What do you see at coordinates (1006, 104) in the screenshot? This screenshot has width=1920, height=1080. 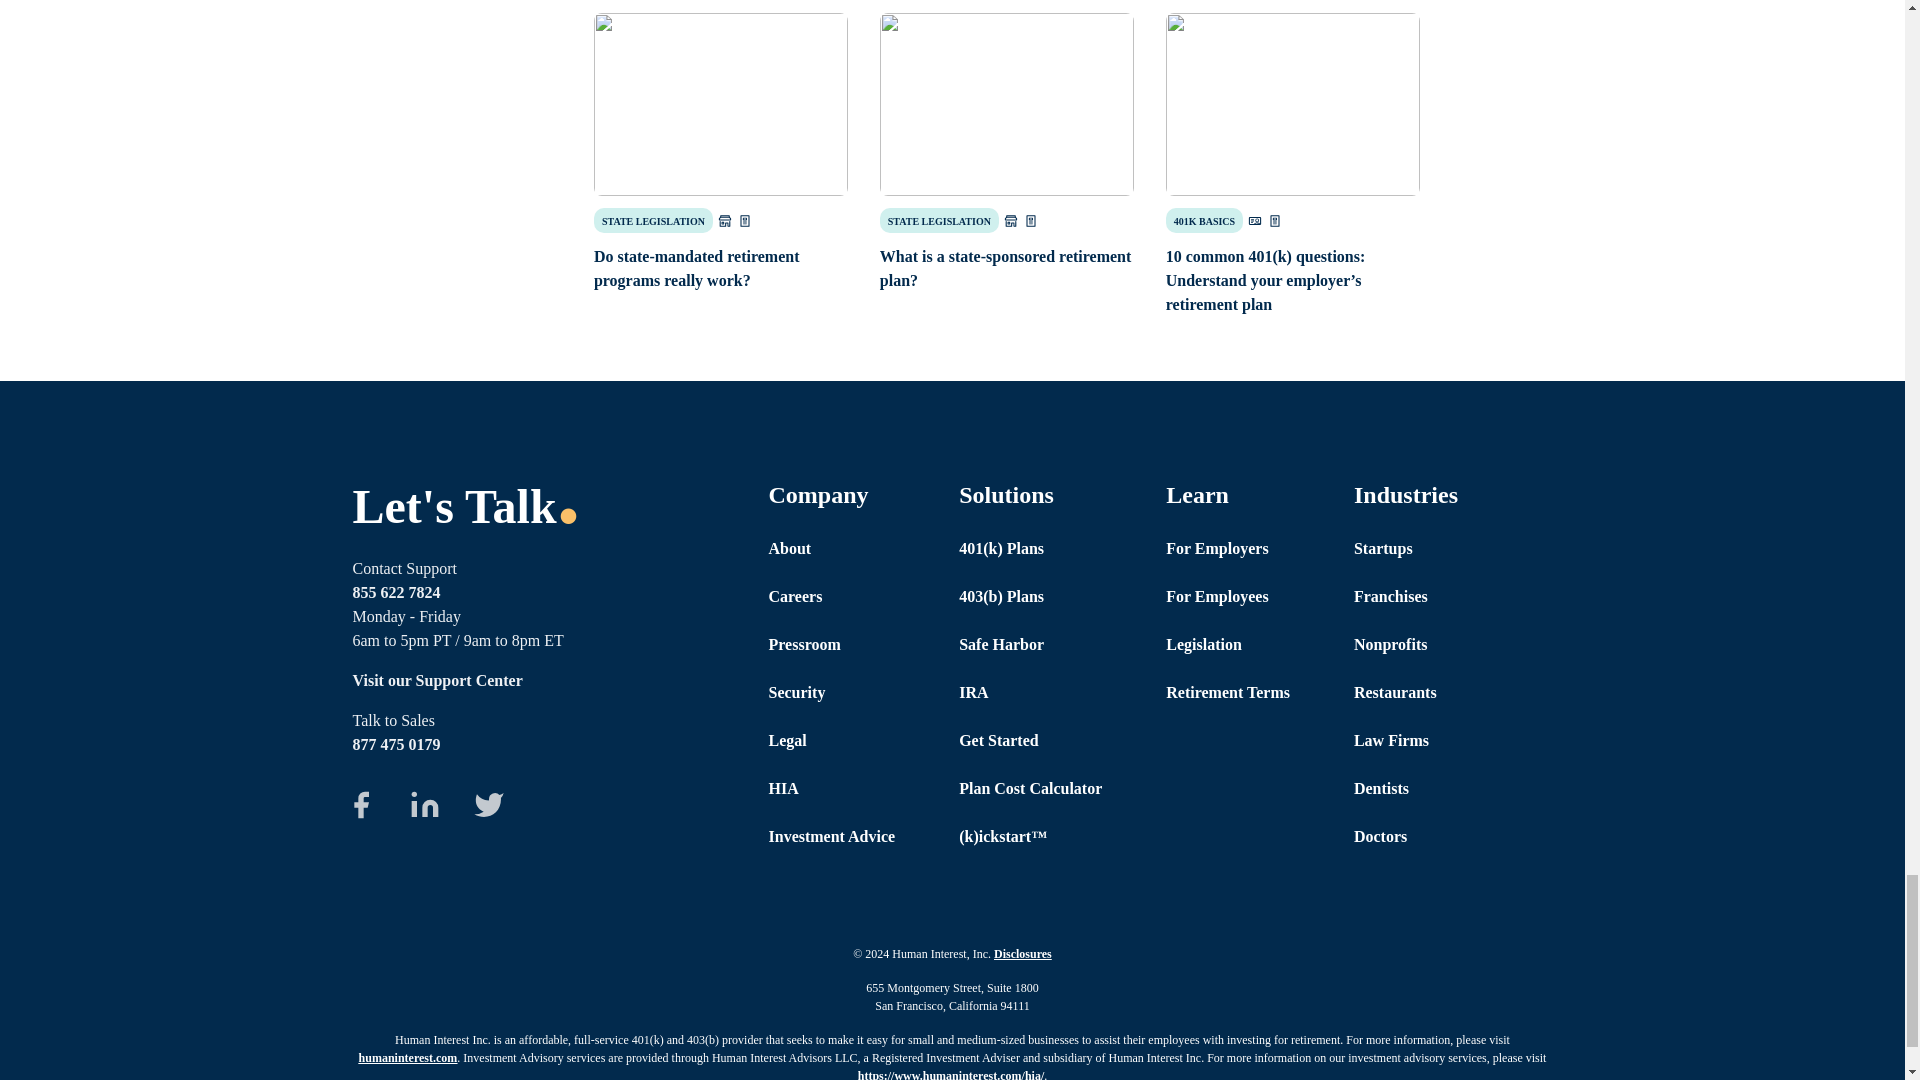 I see `What is a state-sponsored retirement plan?` at bounding box center [1006, 104].